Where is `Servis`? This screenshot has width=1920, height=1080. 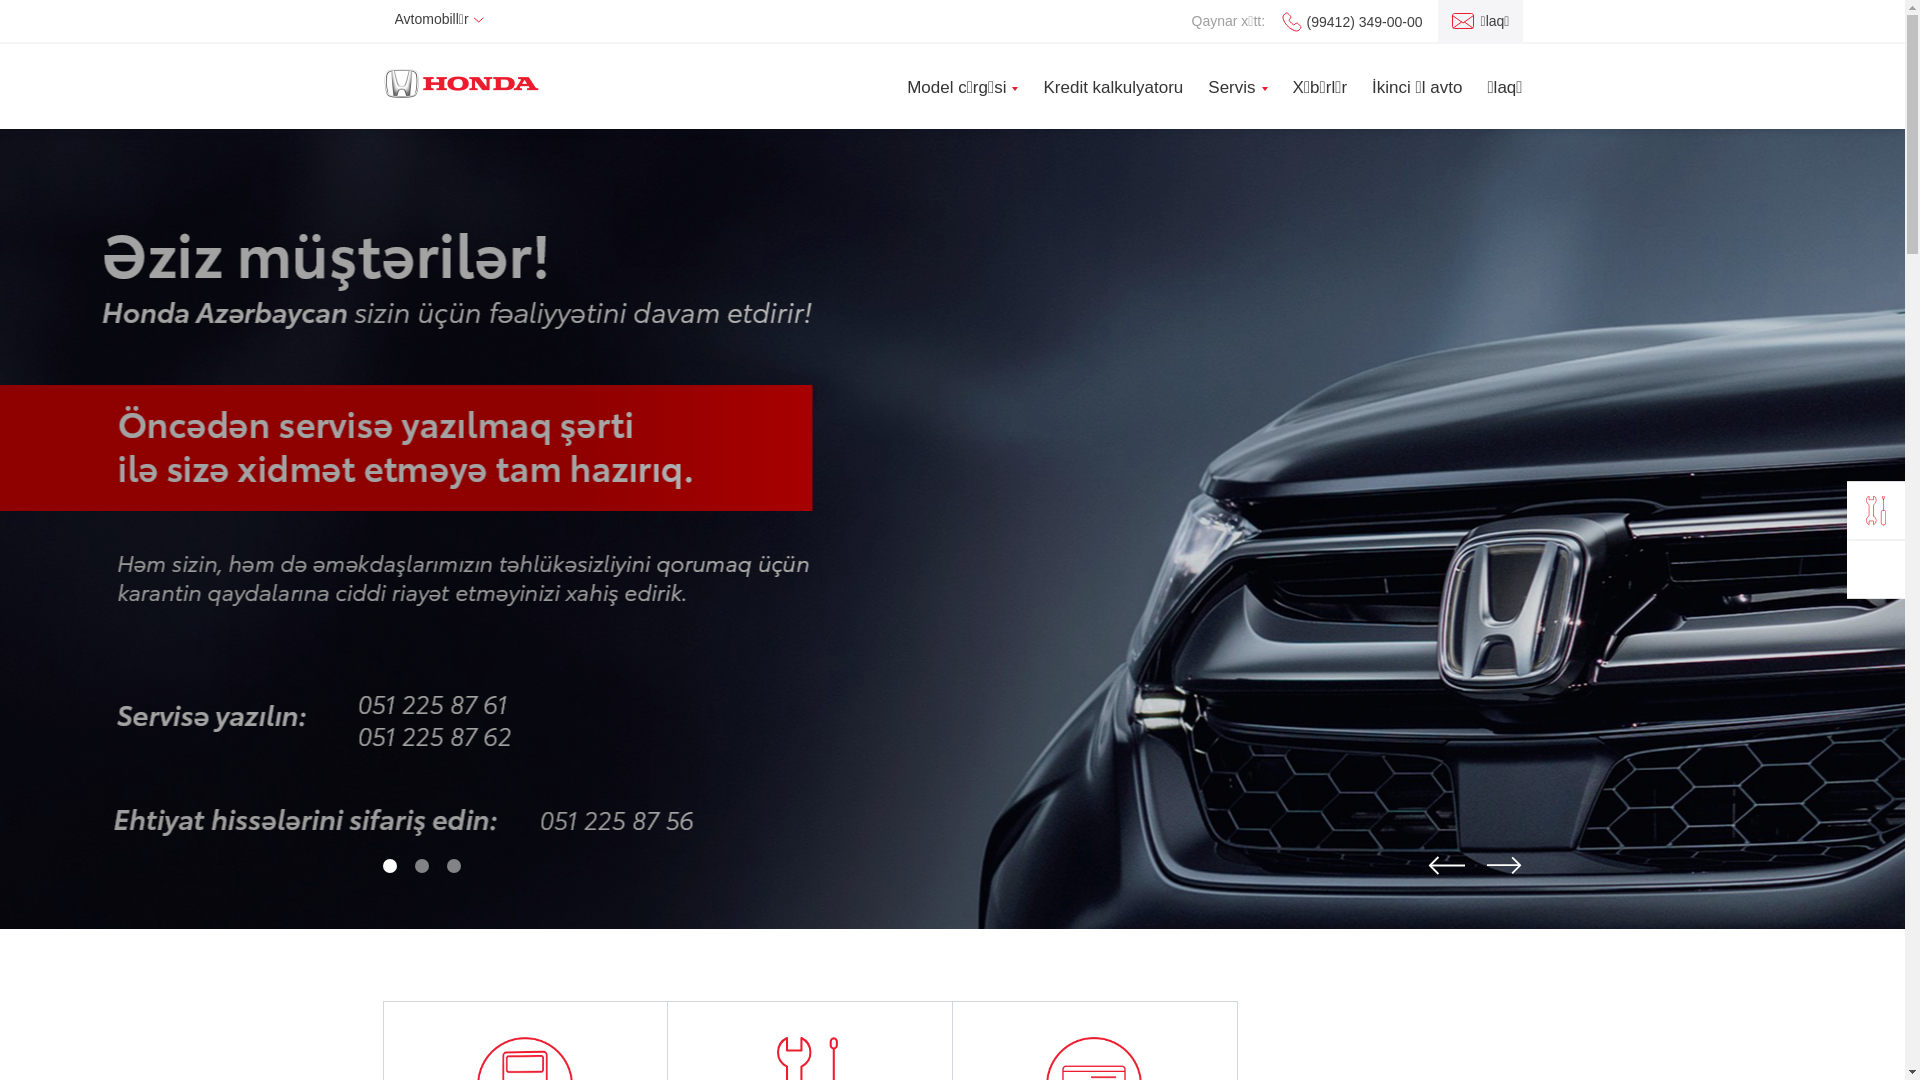 Servis is located at coordinates (1232, 87).